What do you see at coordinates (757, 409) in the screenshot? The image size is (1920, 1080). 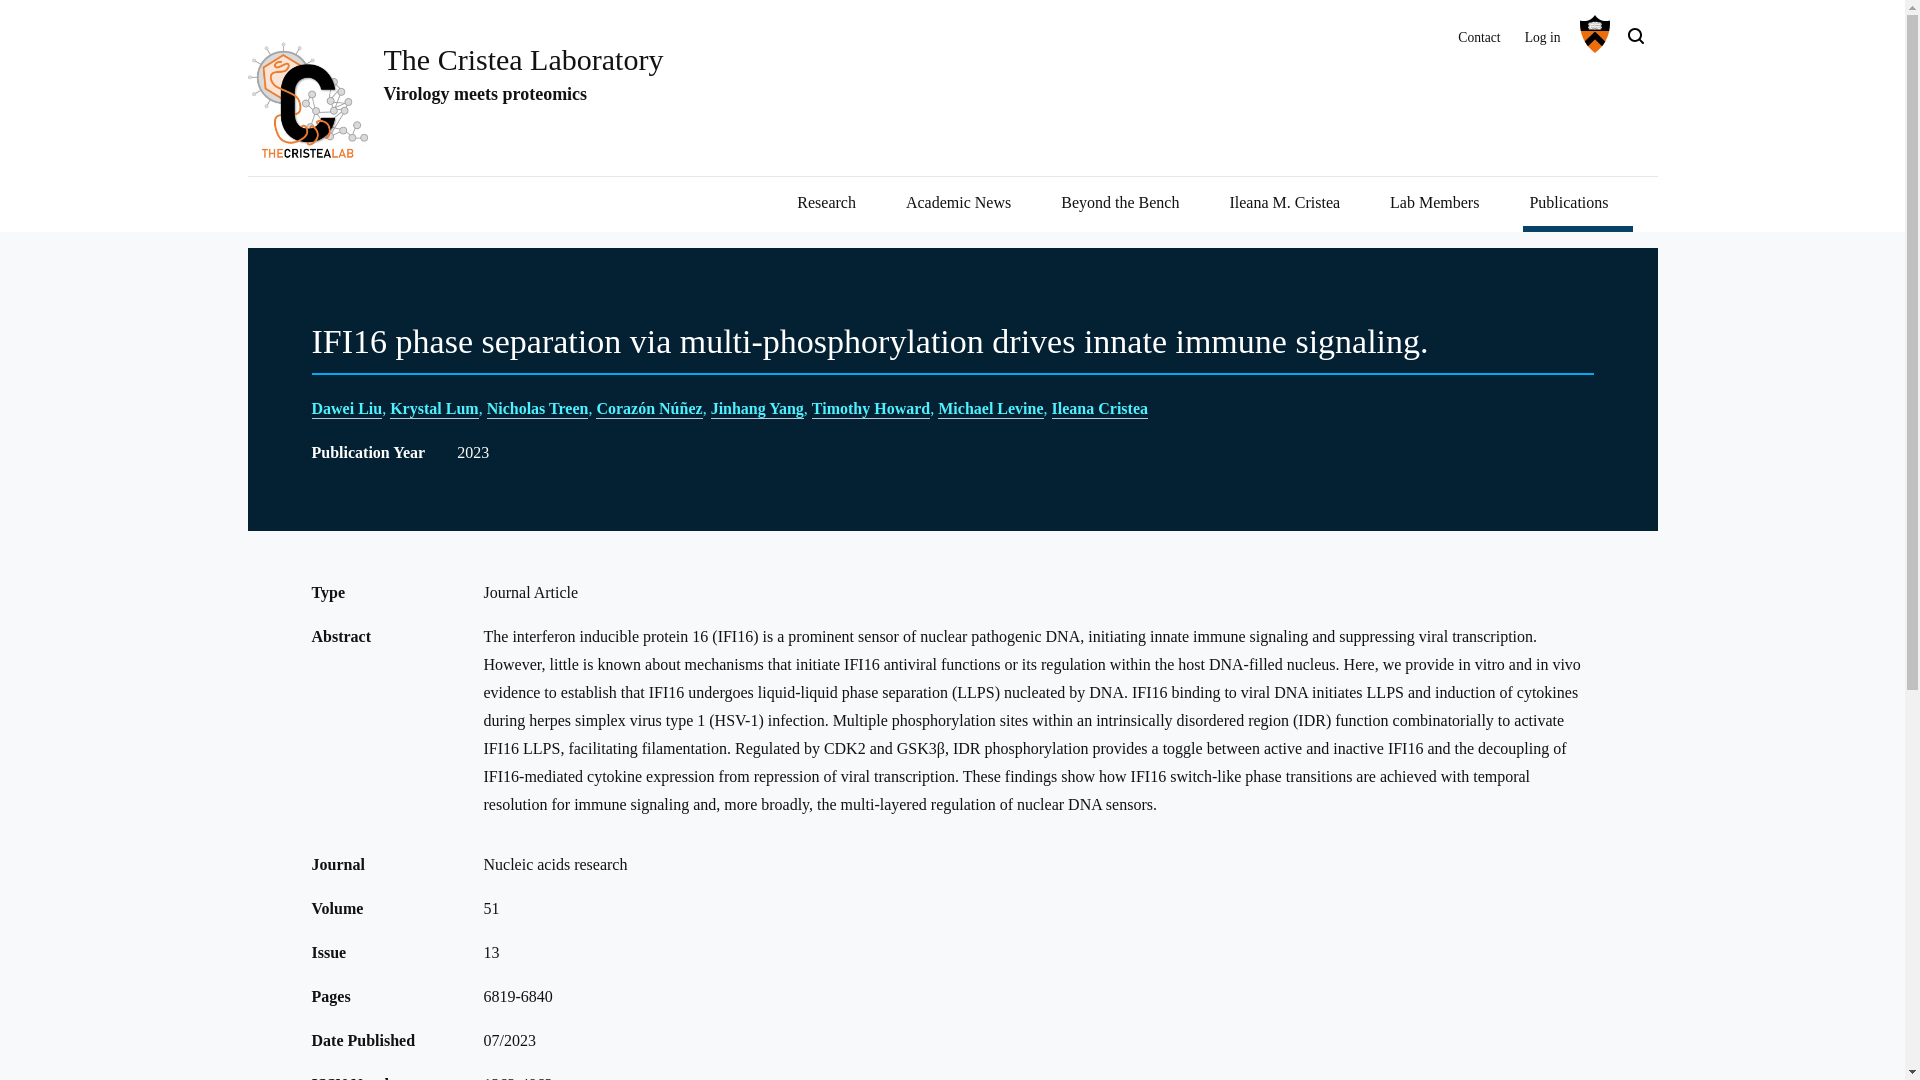 I see `Jinhang Yang` at bounding box center [757, 409].